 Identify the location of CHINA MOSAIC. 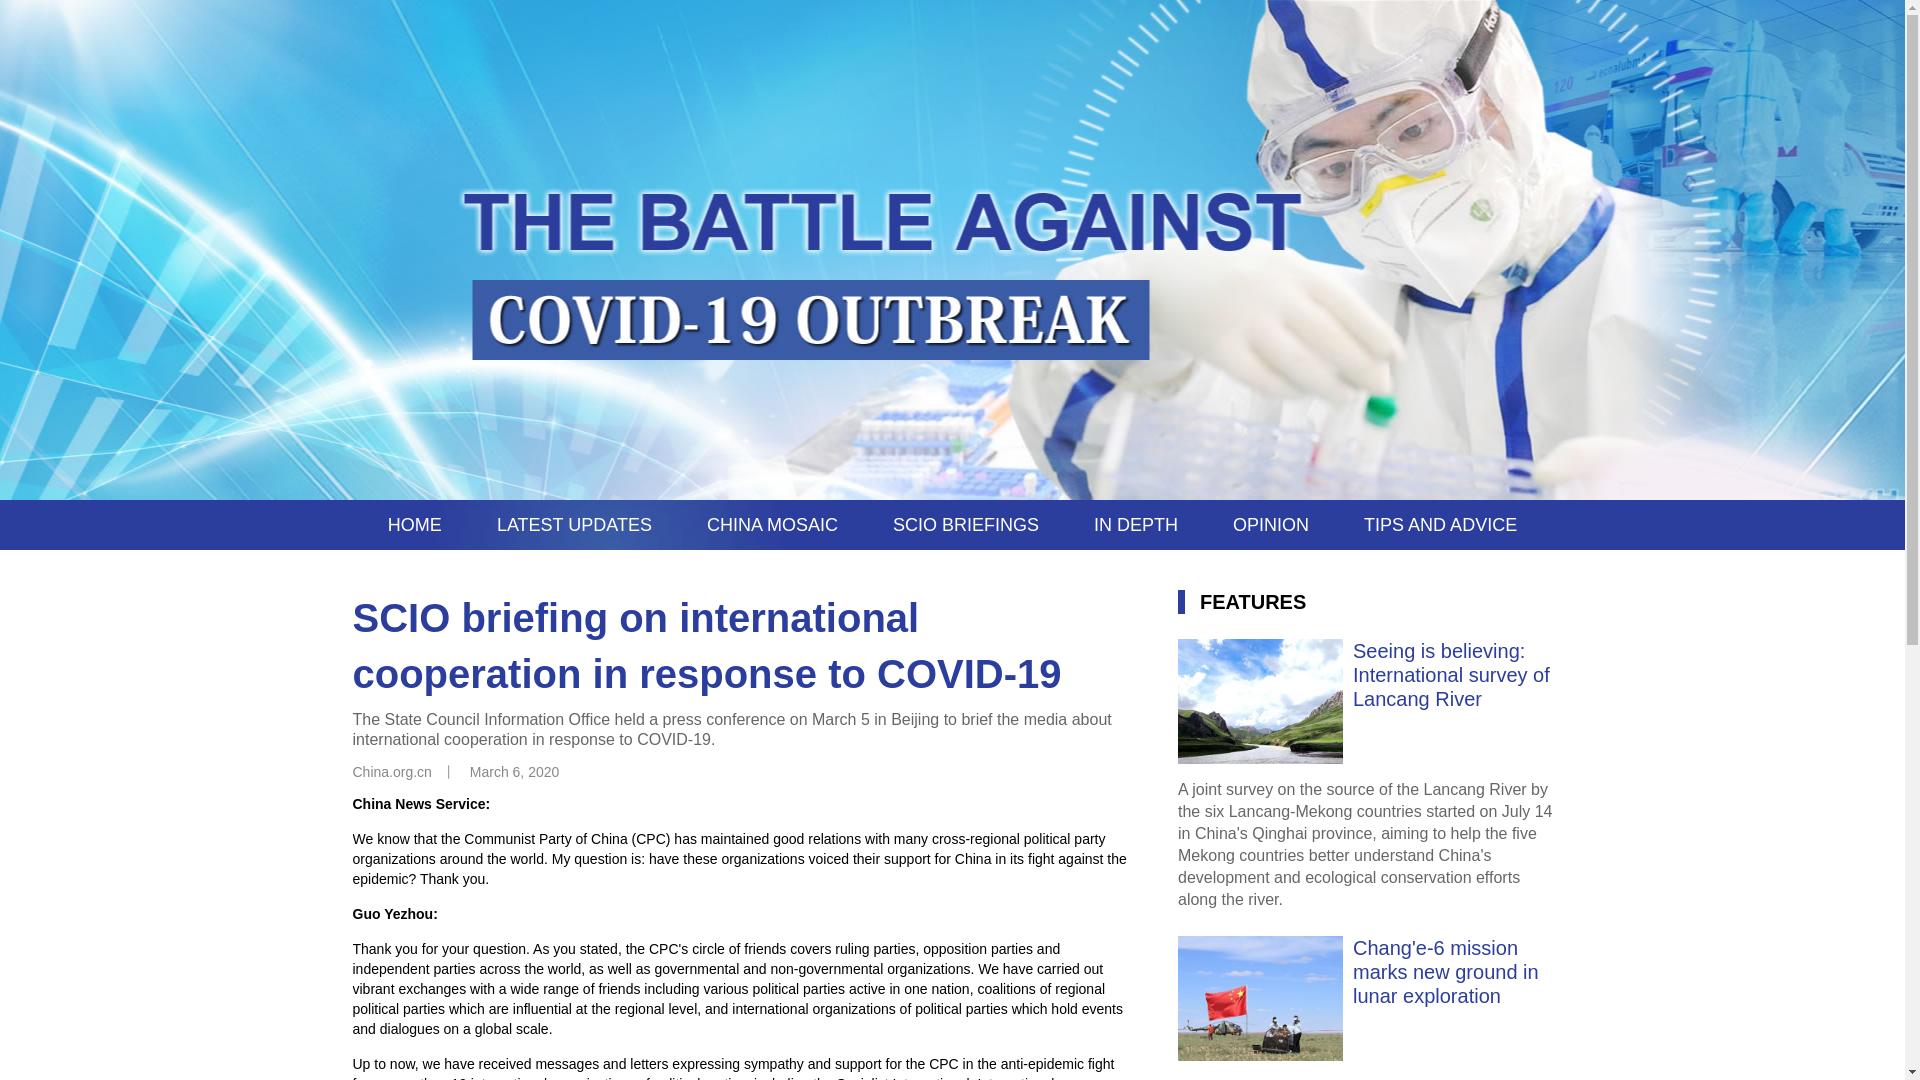
(772, 524).